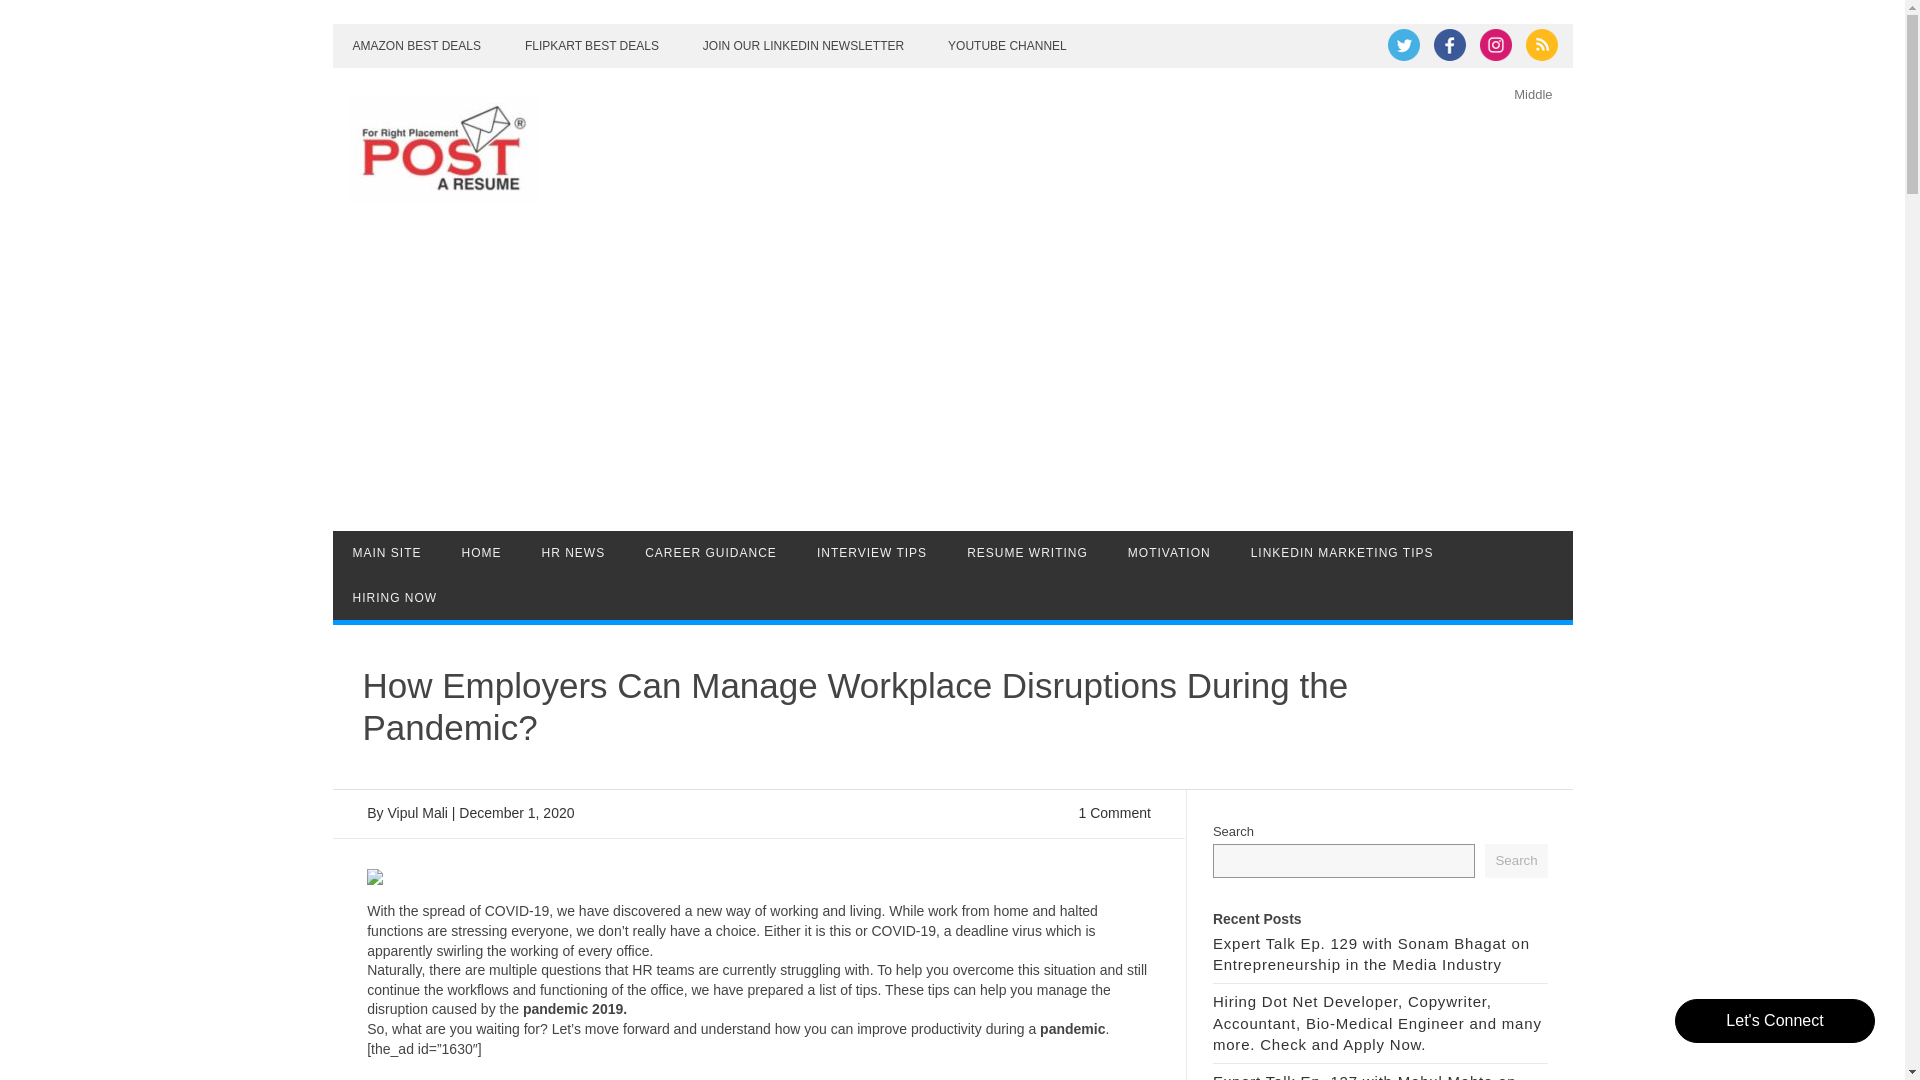 The image size is (1920, 1080). What do you see at coordinates (803, 46) in the screenshot?
I see `JOIN OUR LINKEDIN NEWSLETTER` at bounding box center [803, 46].